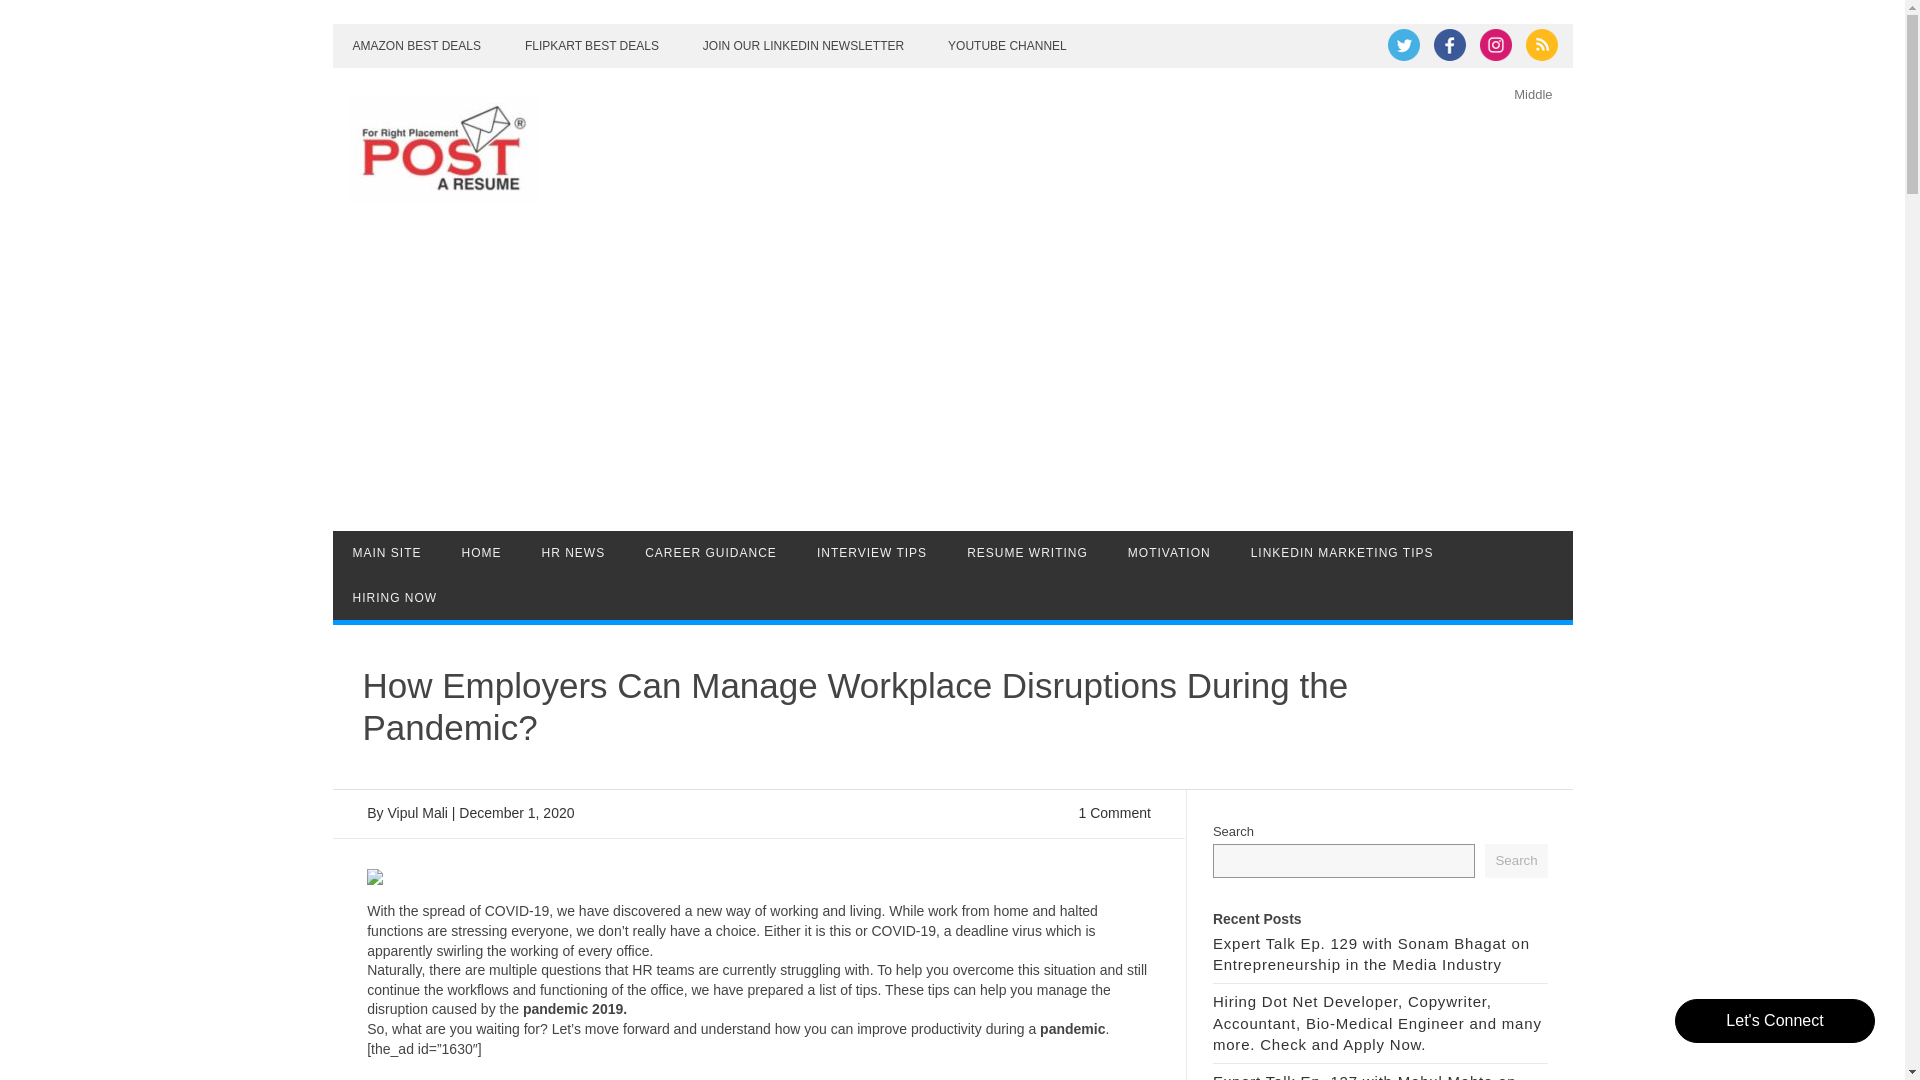 The image size is (1920, 1080). What do you see at coordinates (803, 46) in the screenshot?
I see `JOIN OUR LINKEDIN NEWSLETTER` at bounding box center [803, 46].